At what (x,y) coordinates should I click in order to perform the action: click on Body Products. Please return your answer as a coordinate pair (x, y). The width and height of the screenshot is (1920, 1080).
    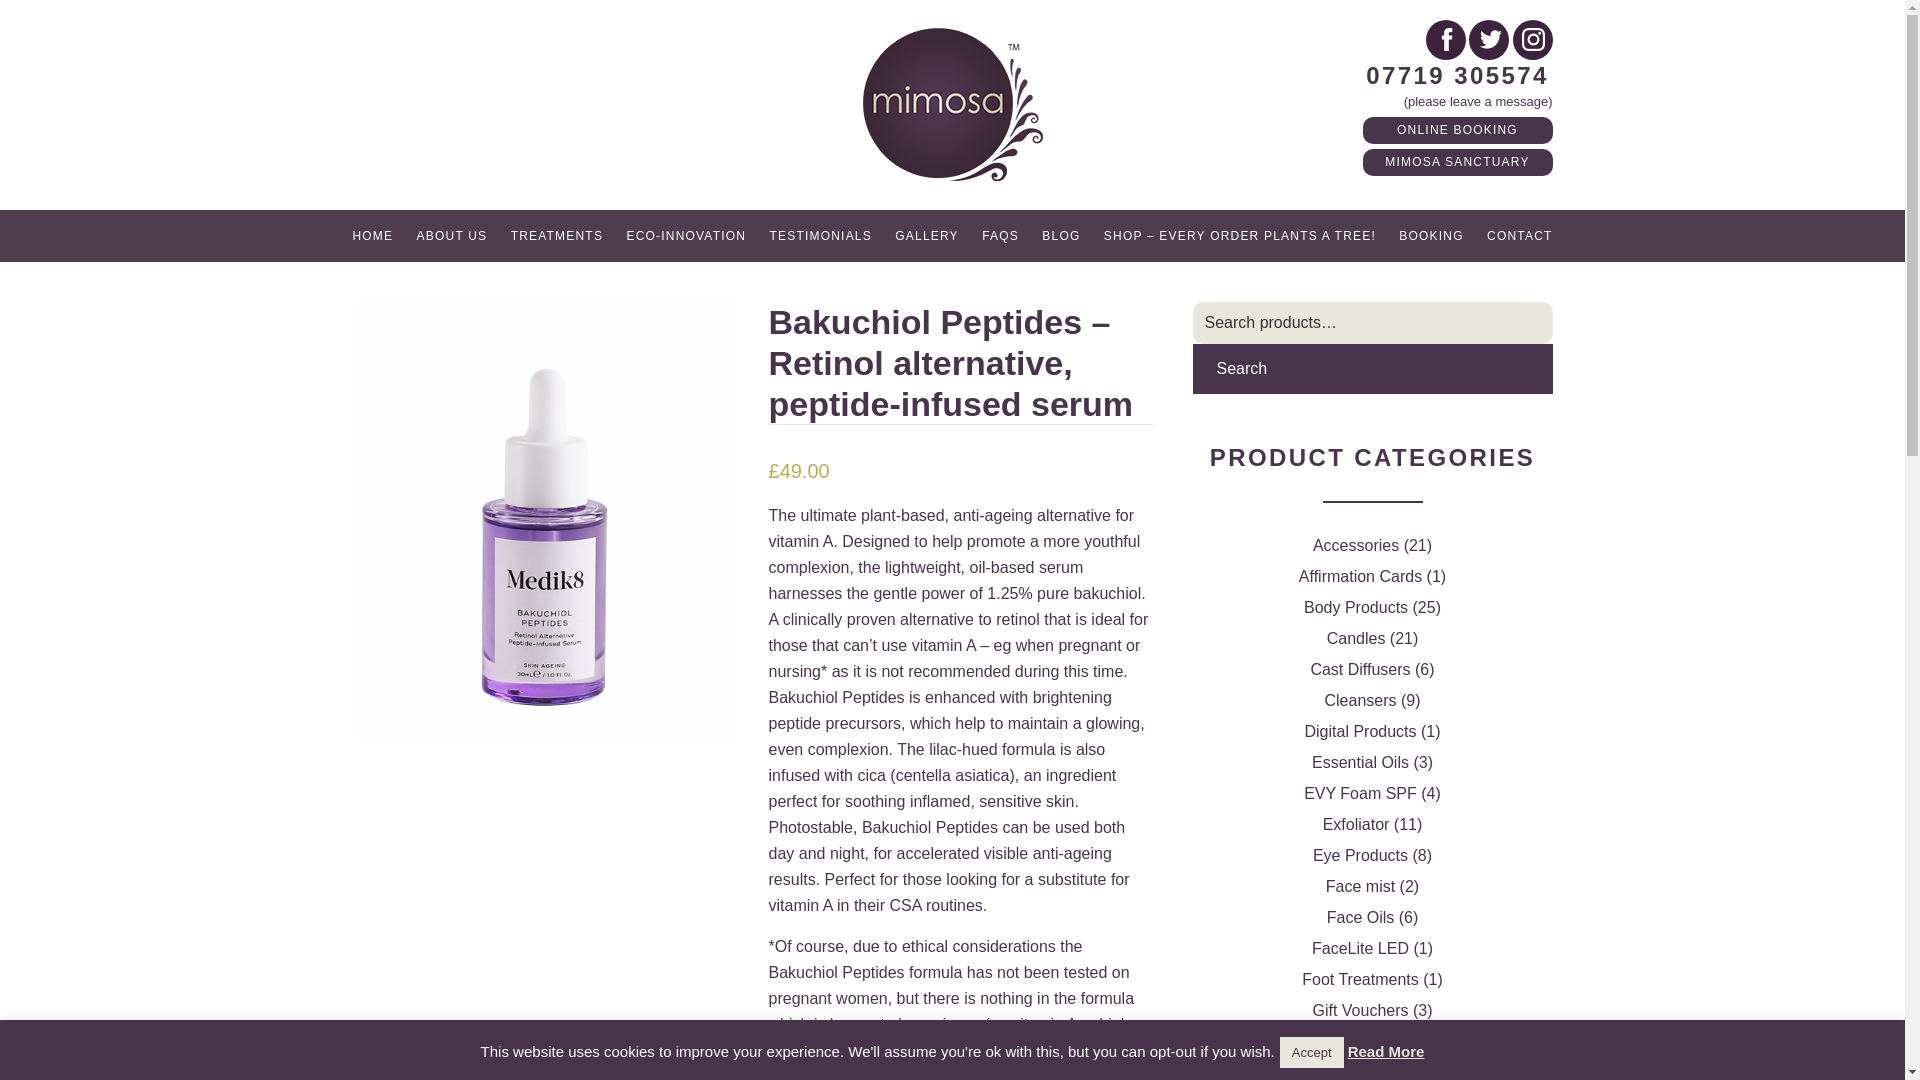
    Looking at the image, I should click on (1355, 607).